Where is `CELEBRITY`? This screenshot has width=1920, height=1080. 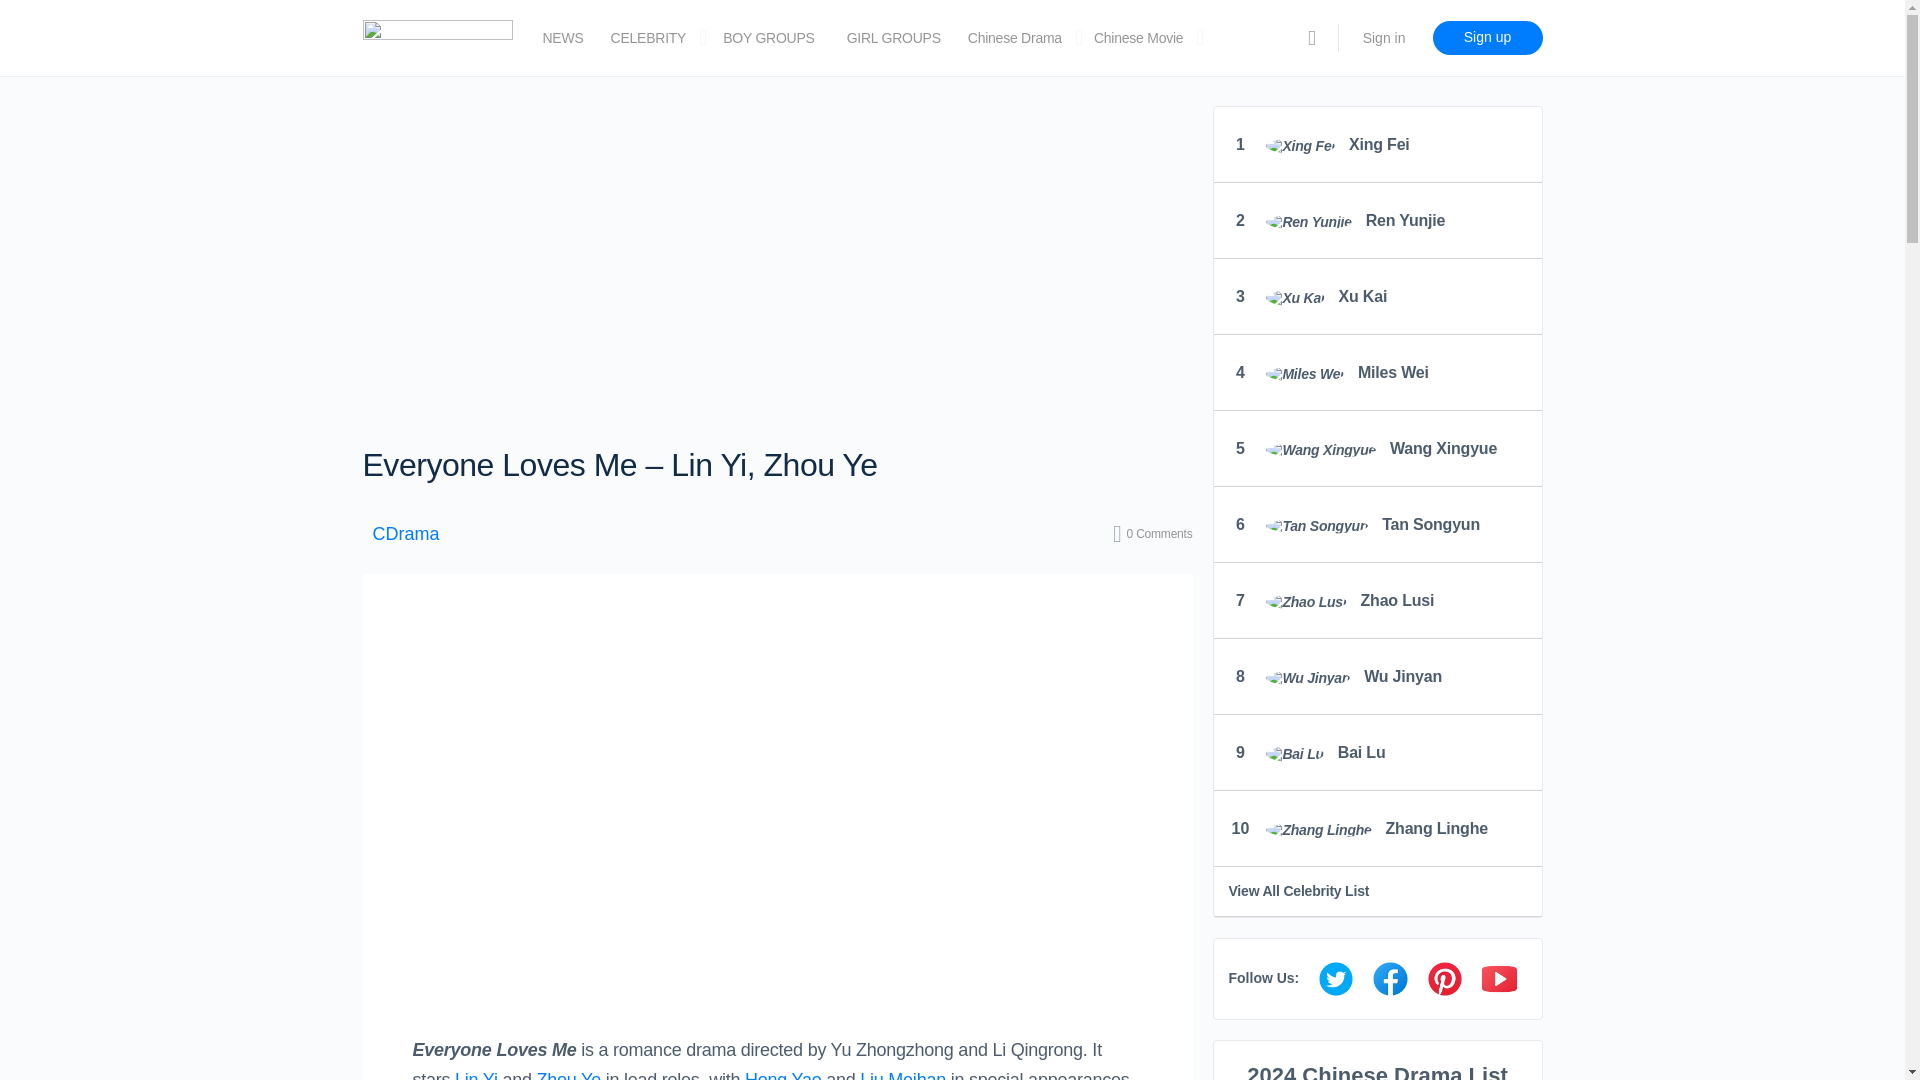 CELEBRITY is located at coordinates (648, 38).